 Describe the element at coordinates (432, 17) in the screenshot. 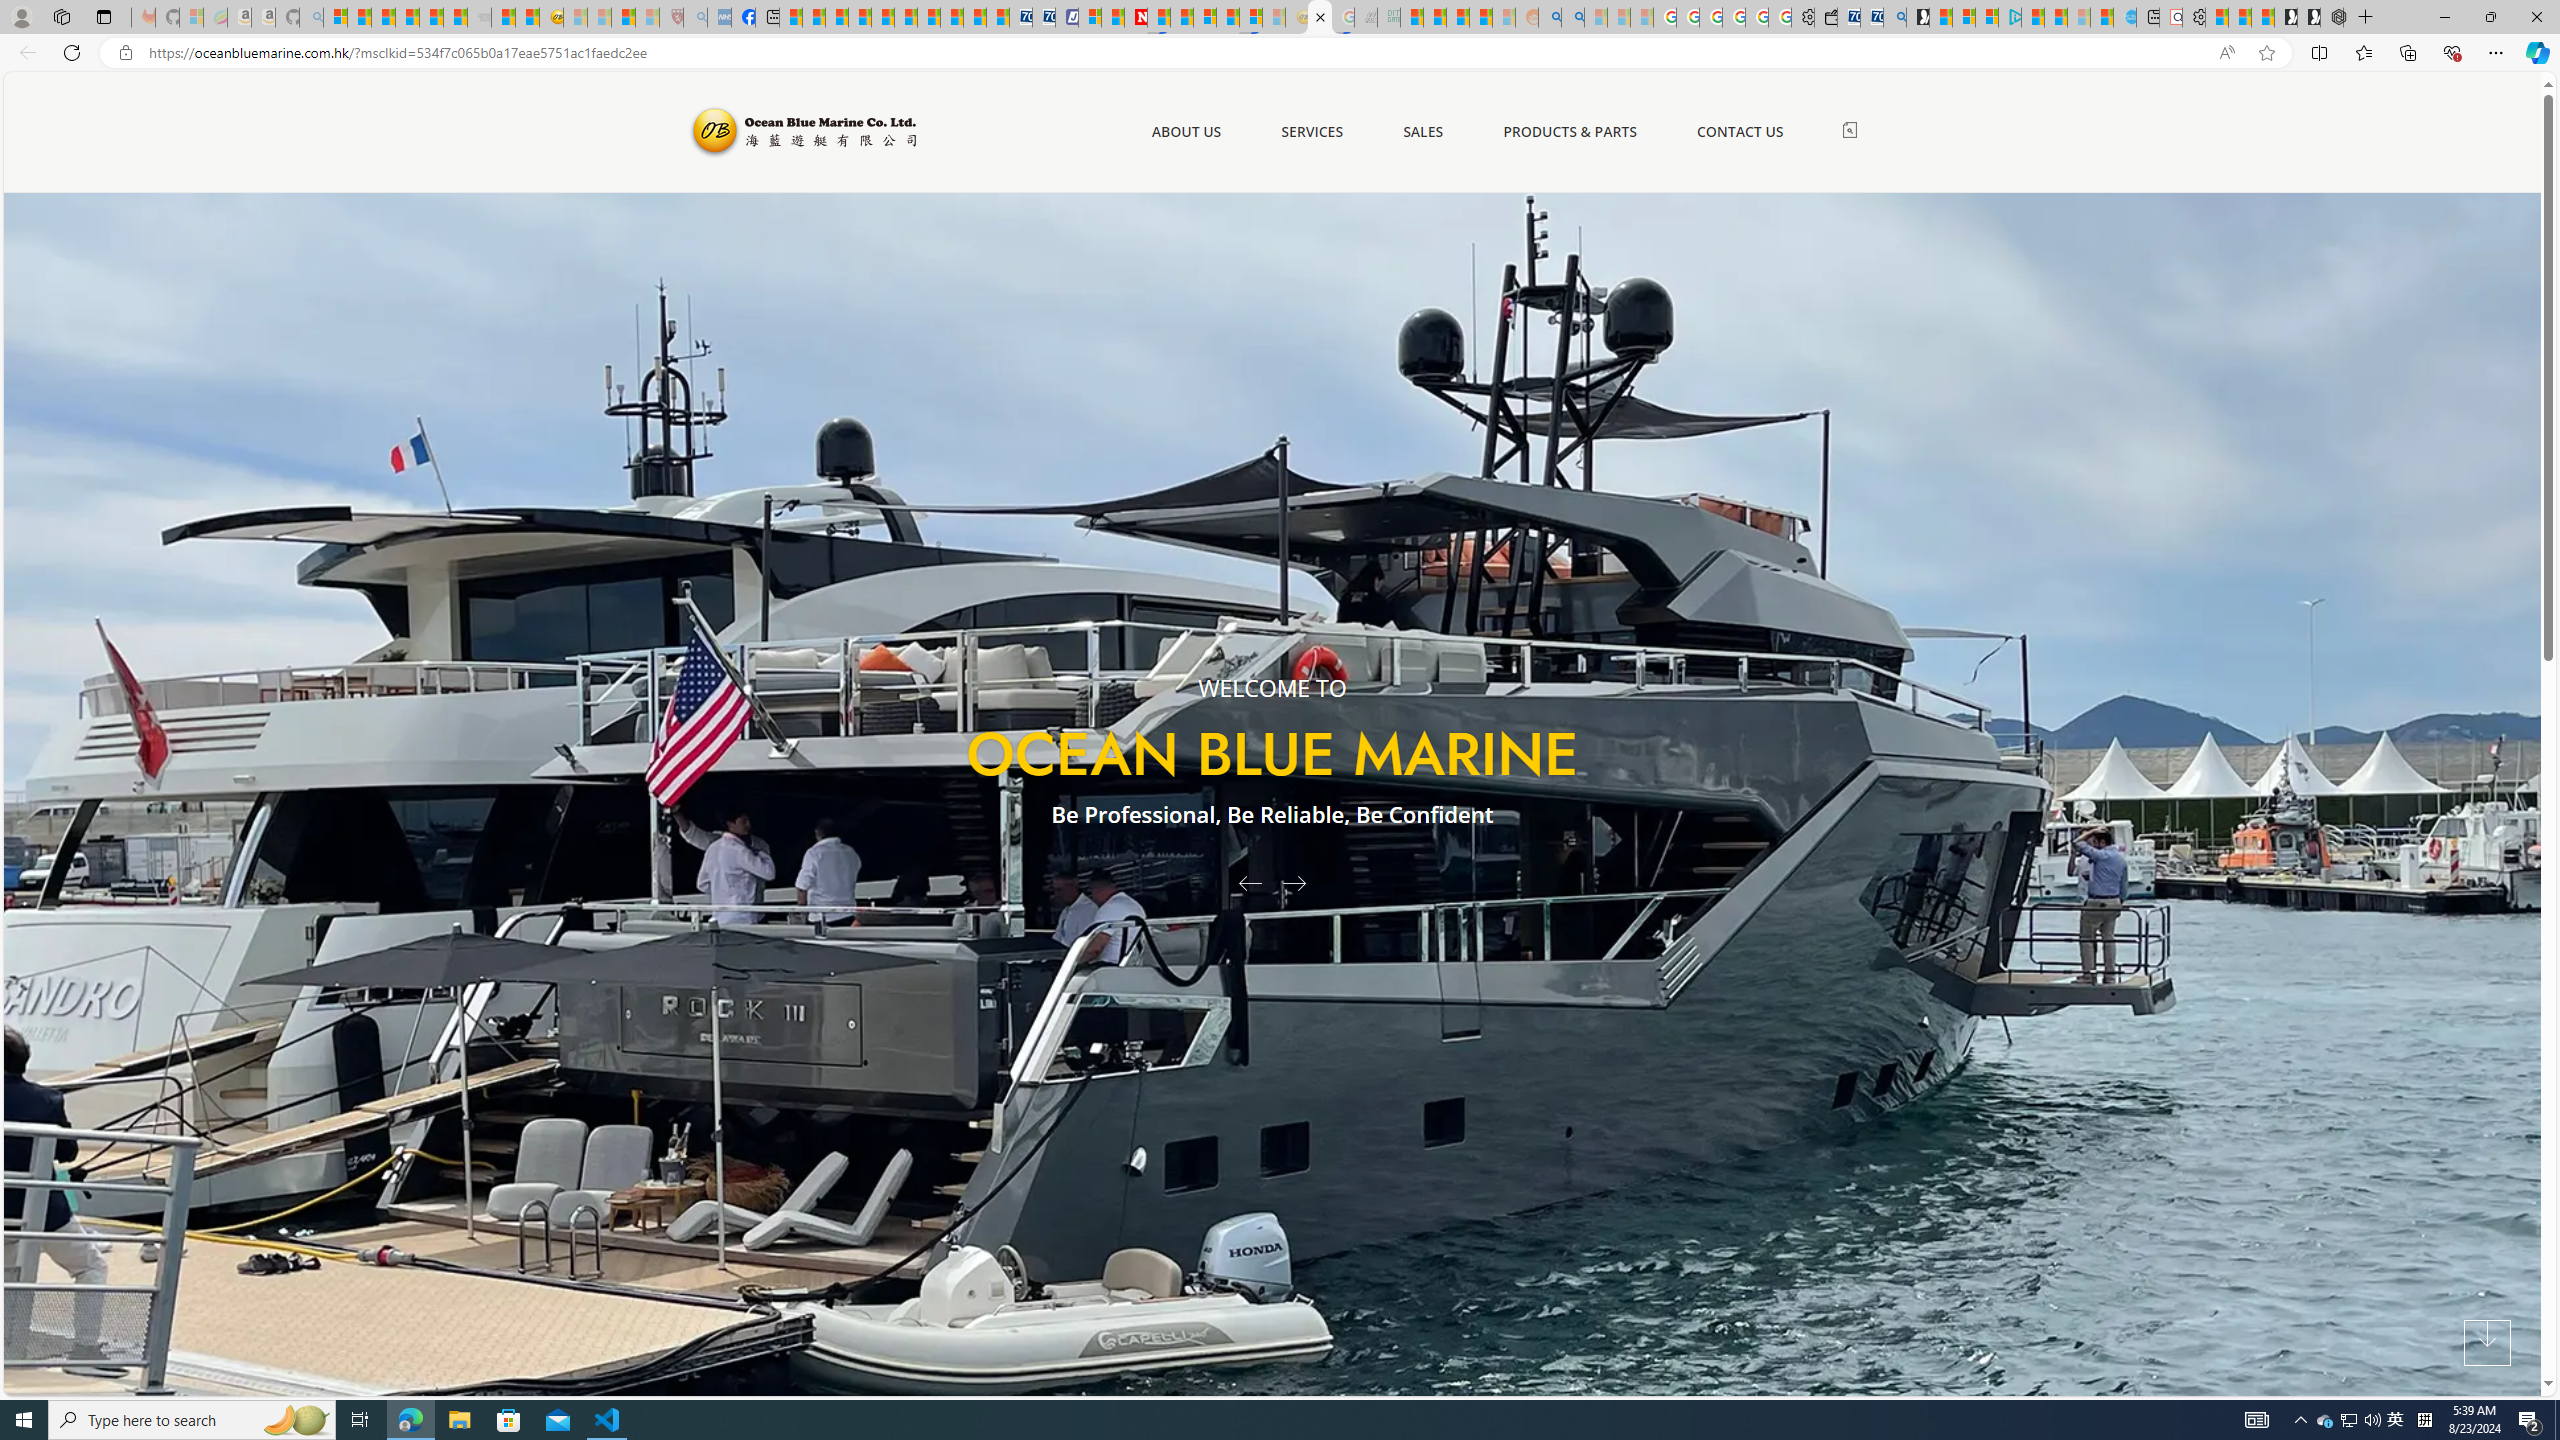

I see `New Report Confirms 2023 Was Record Hot | Watch` at that location.